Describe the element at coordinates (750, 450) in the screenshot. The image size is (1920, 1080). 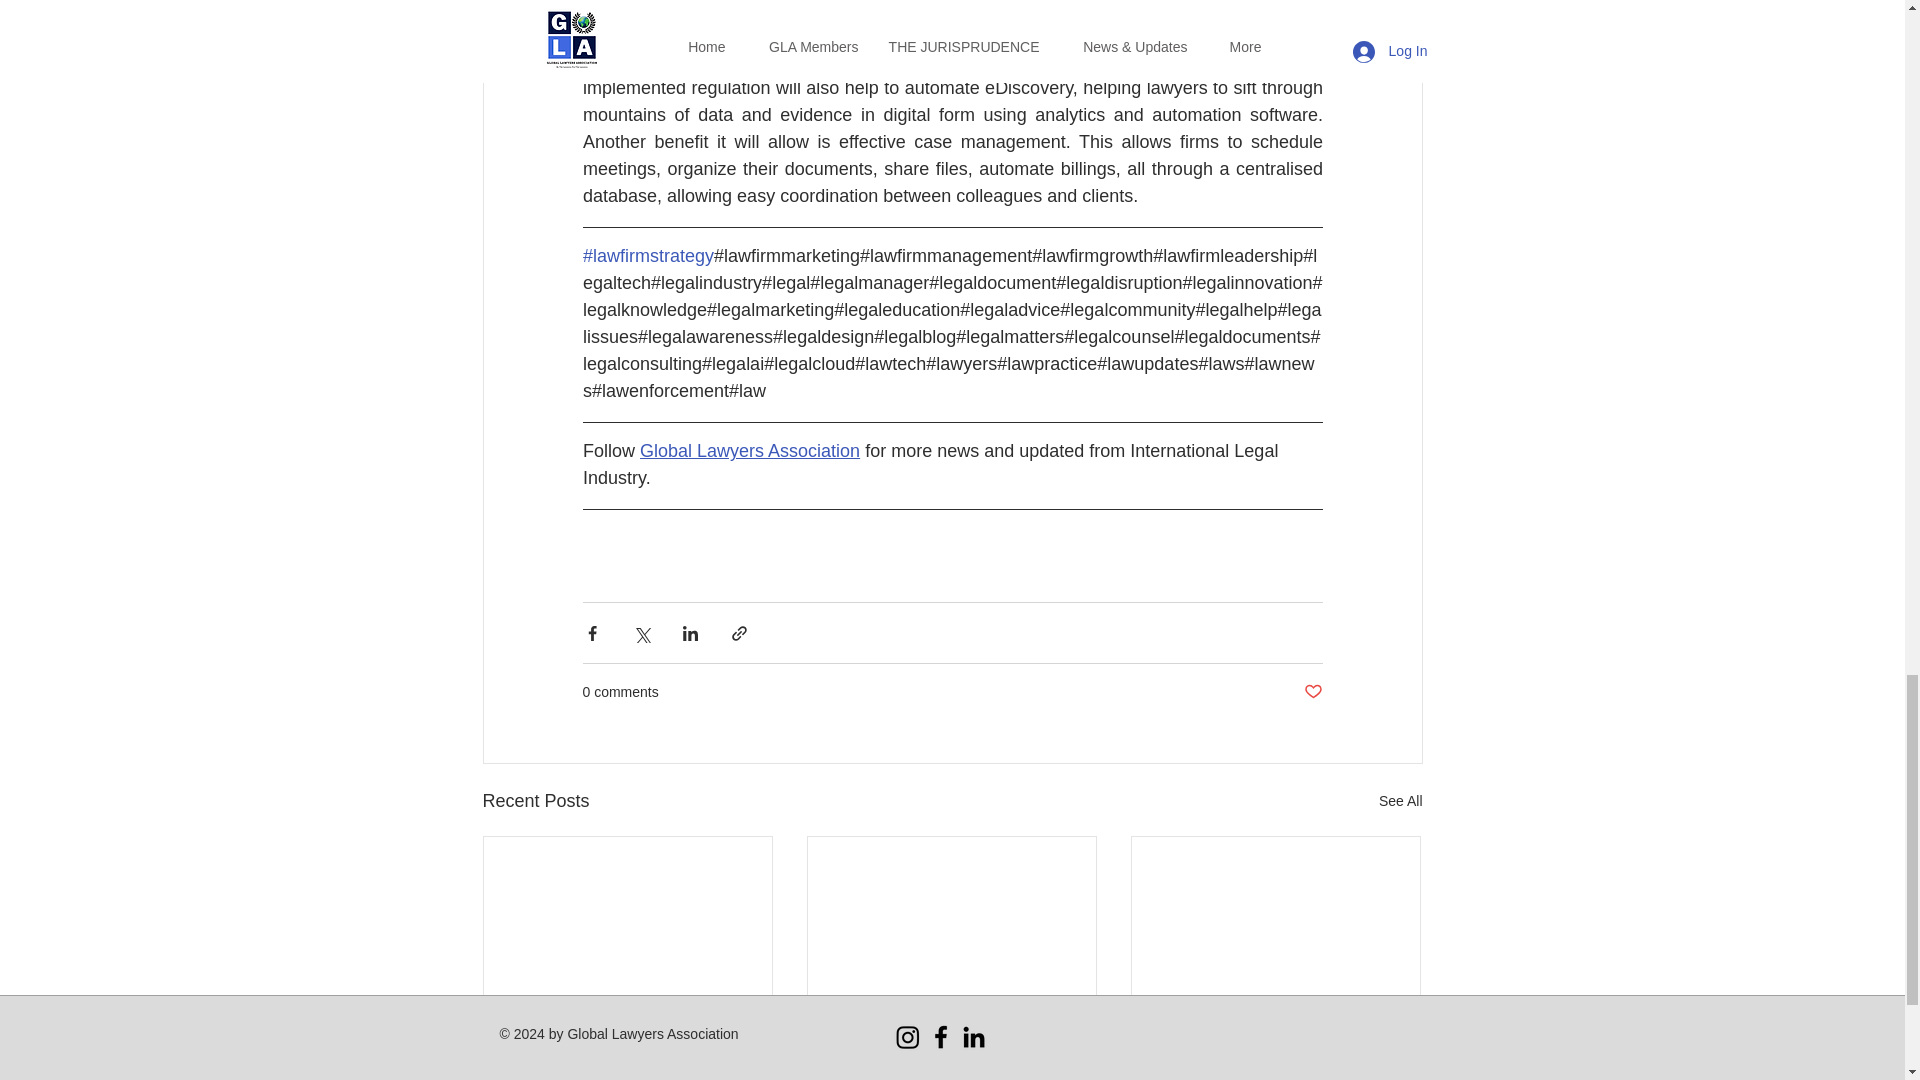
I see `Global Lawyers Association` at that location.